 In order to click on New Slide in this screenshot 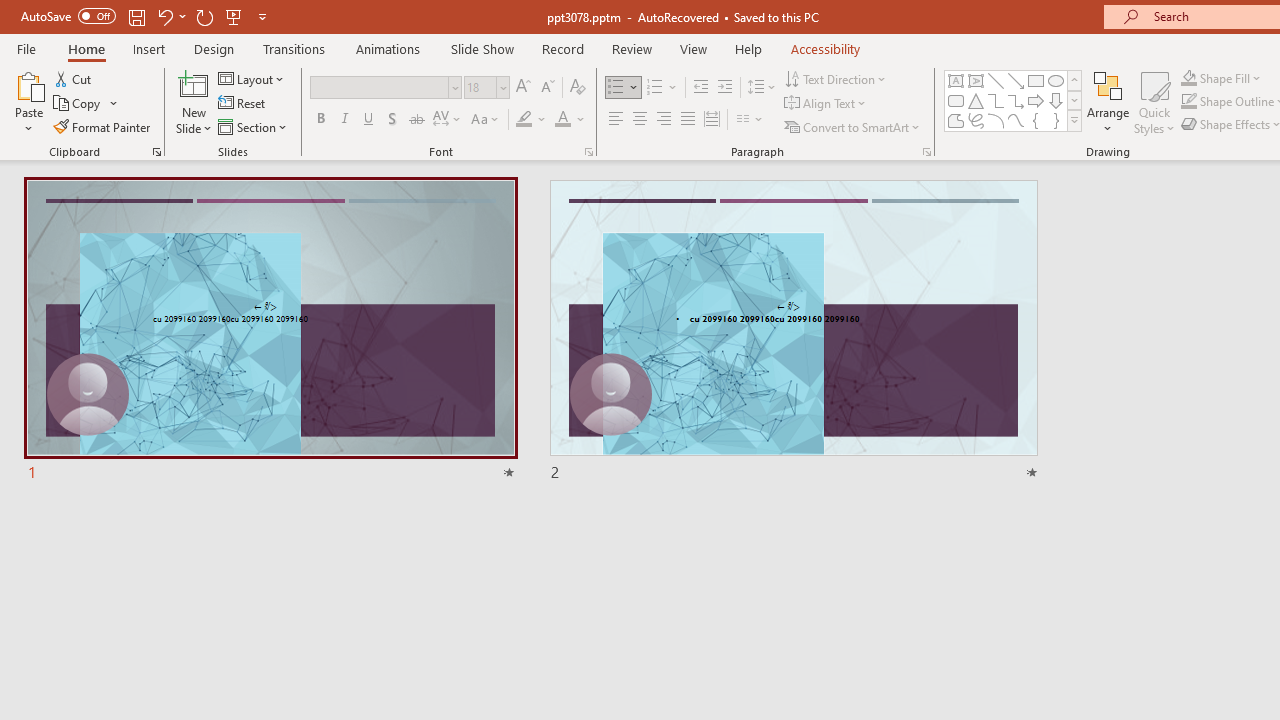, I will do `click(194, 84)`.